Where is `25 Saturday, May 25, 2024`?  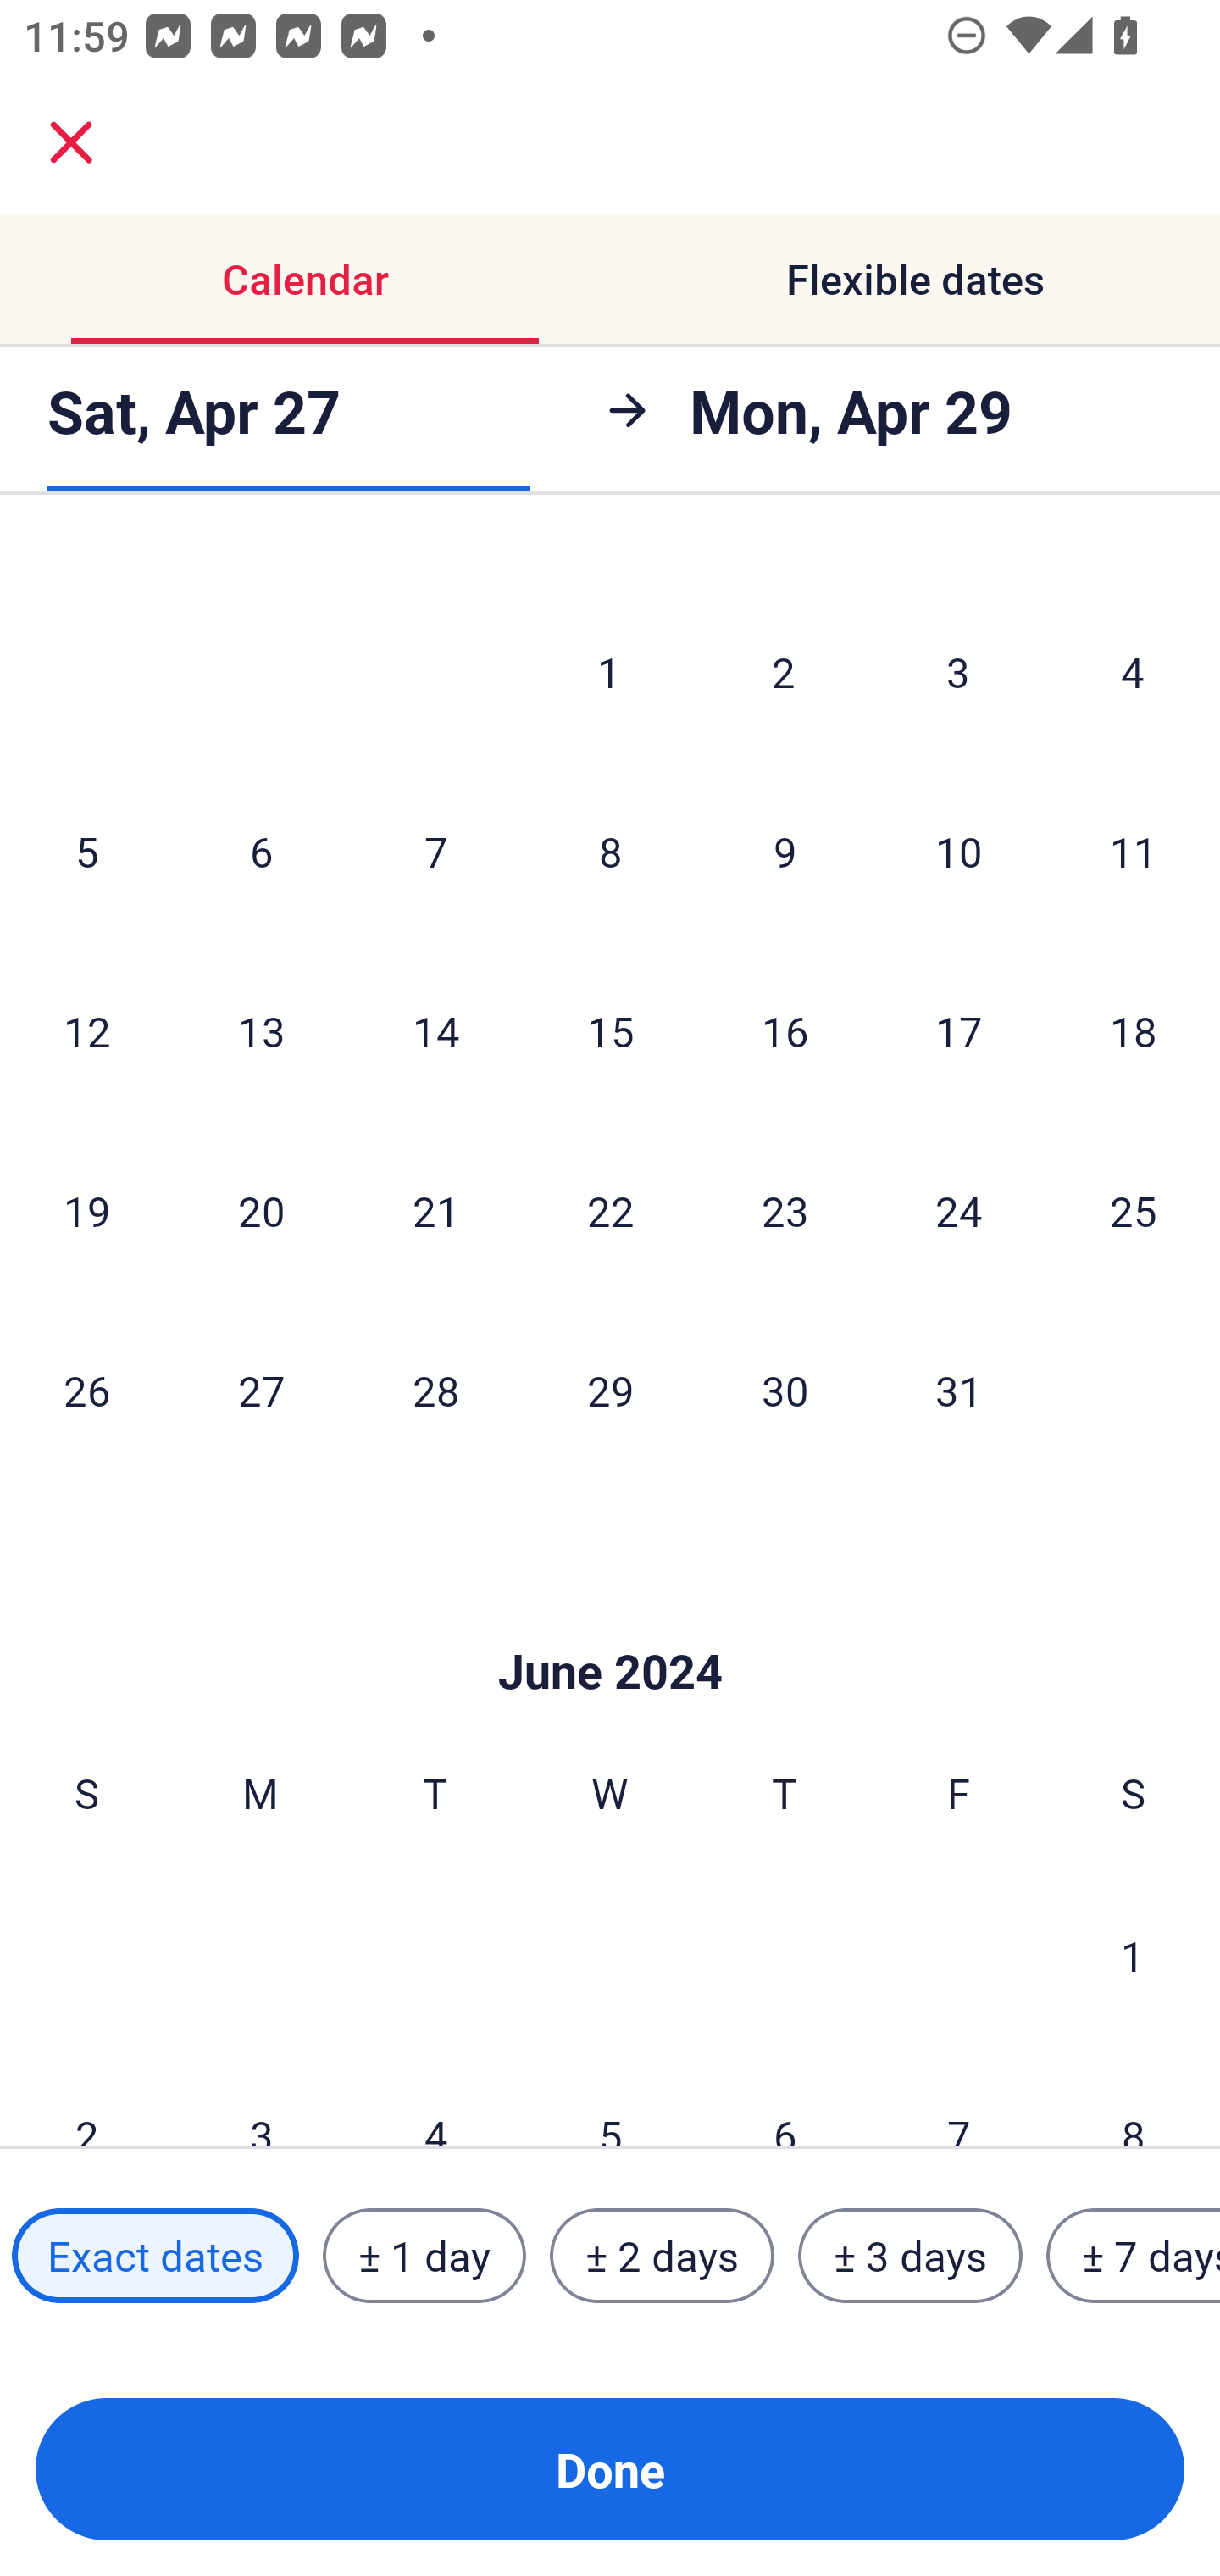 25 Saturday, May 25, 2024 is located at coordinates (1134, 1210).